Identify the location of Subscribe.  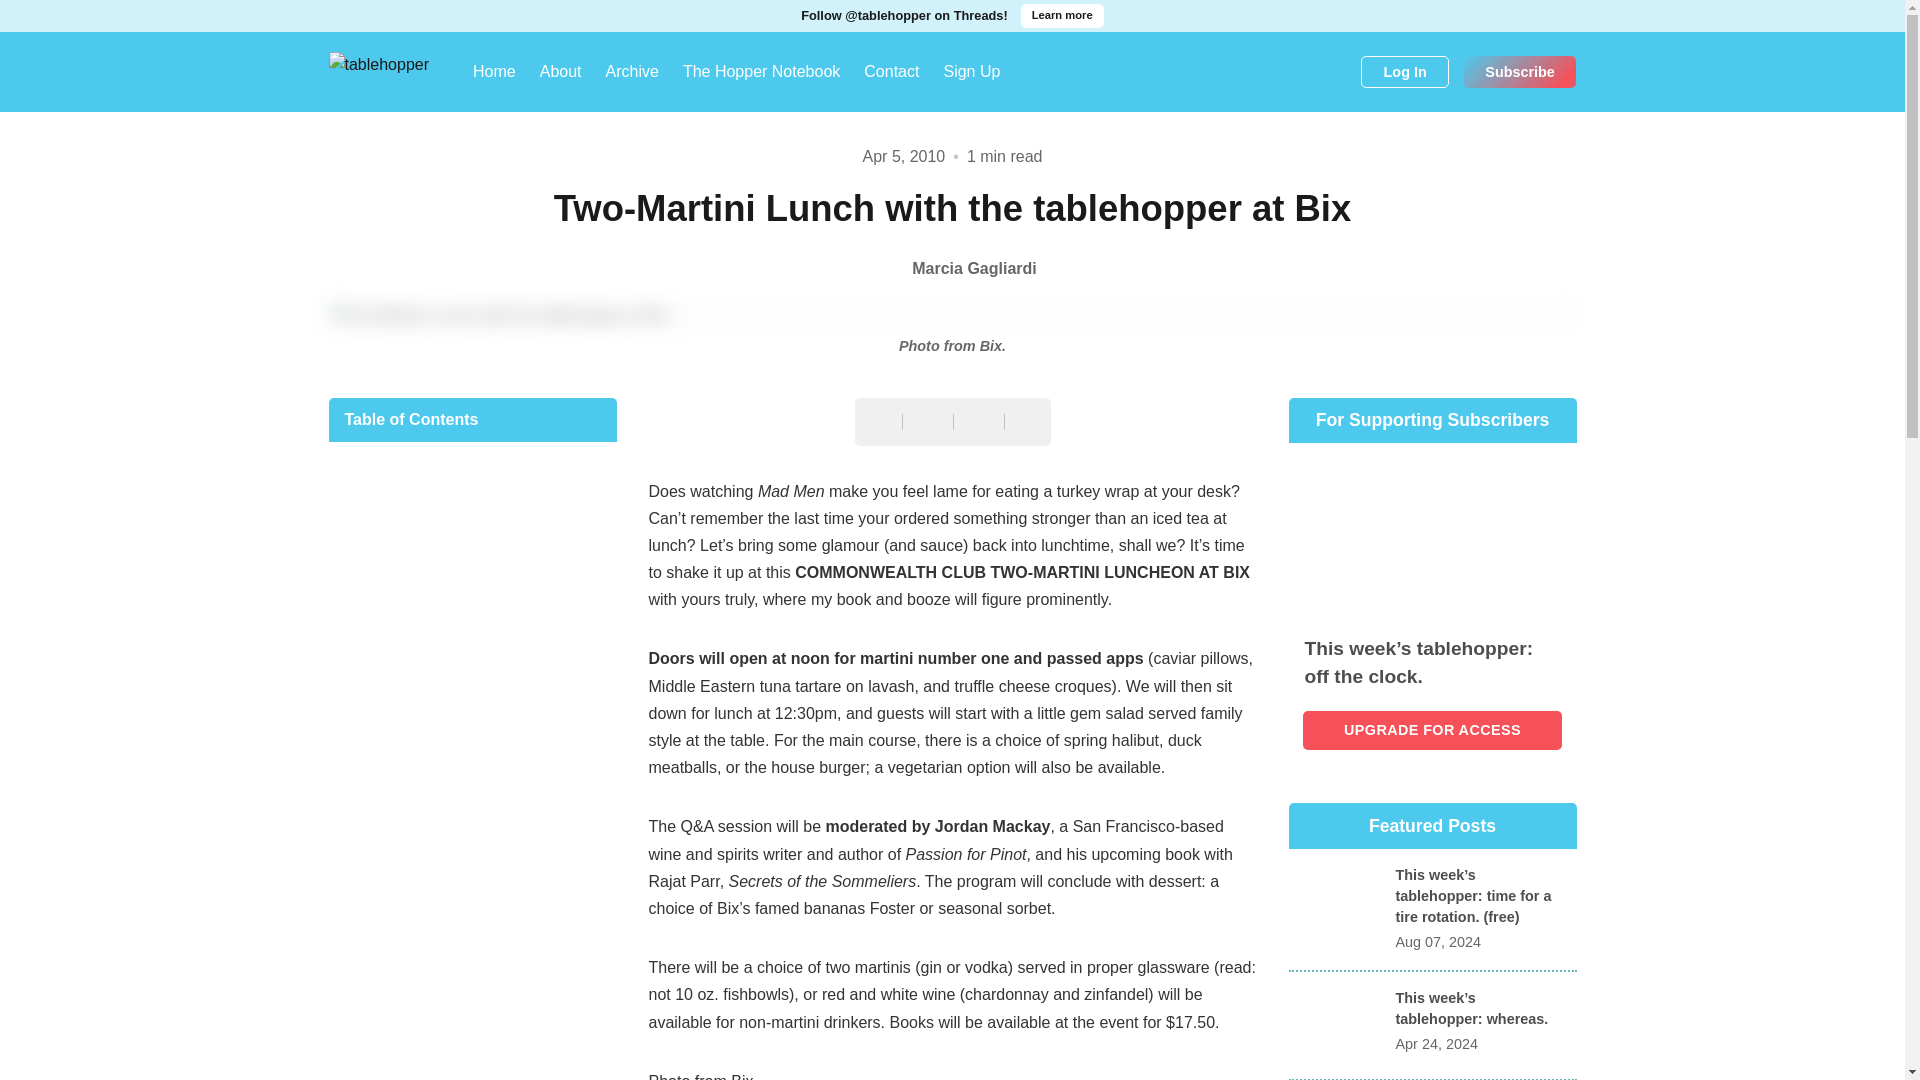
(1520, 72).